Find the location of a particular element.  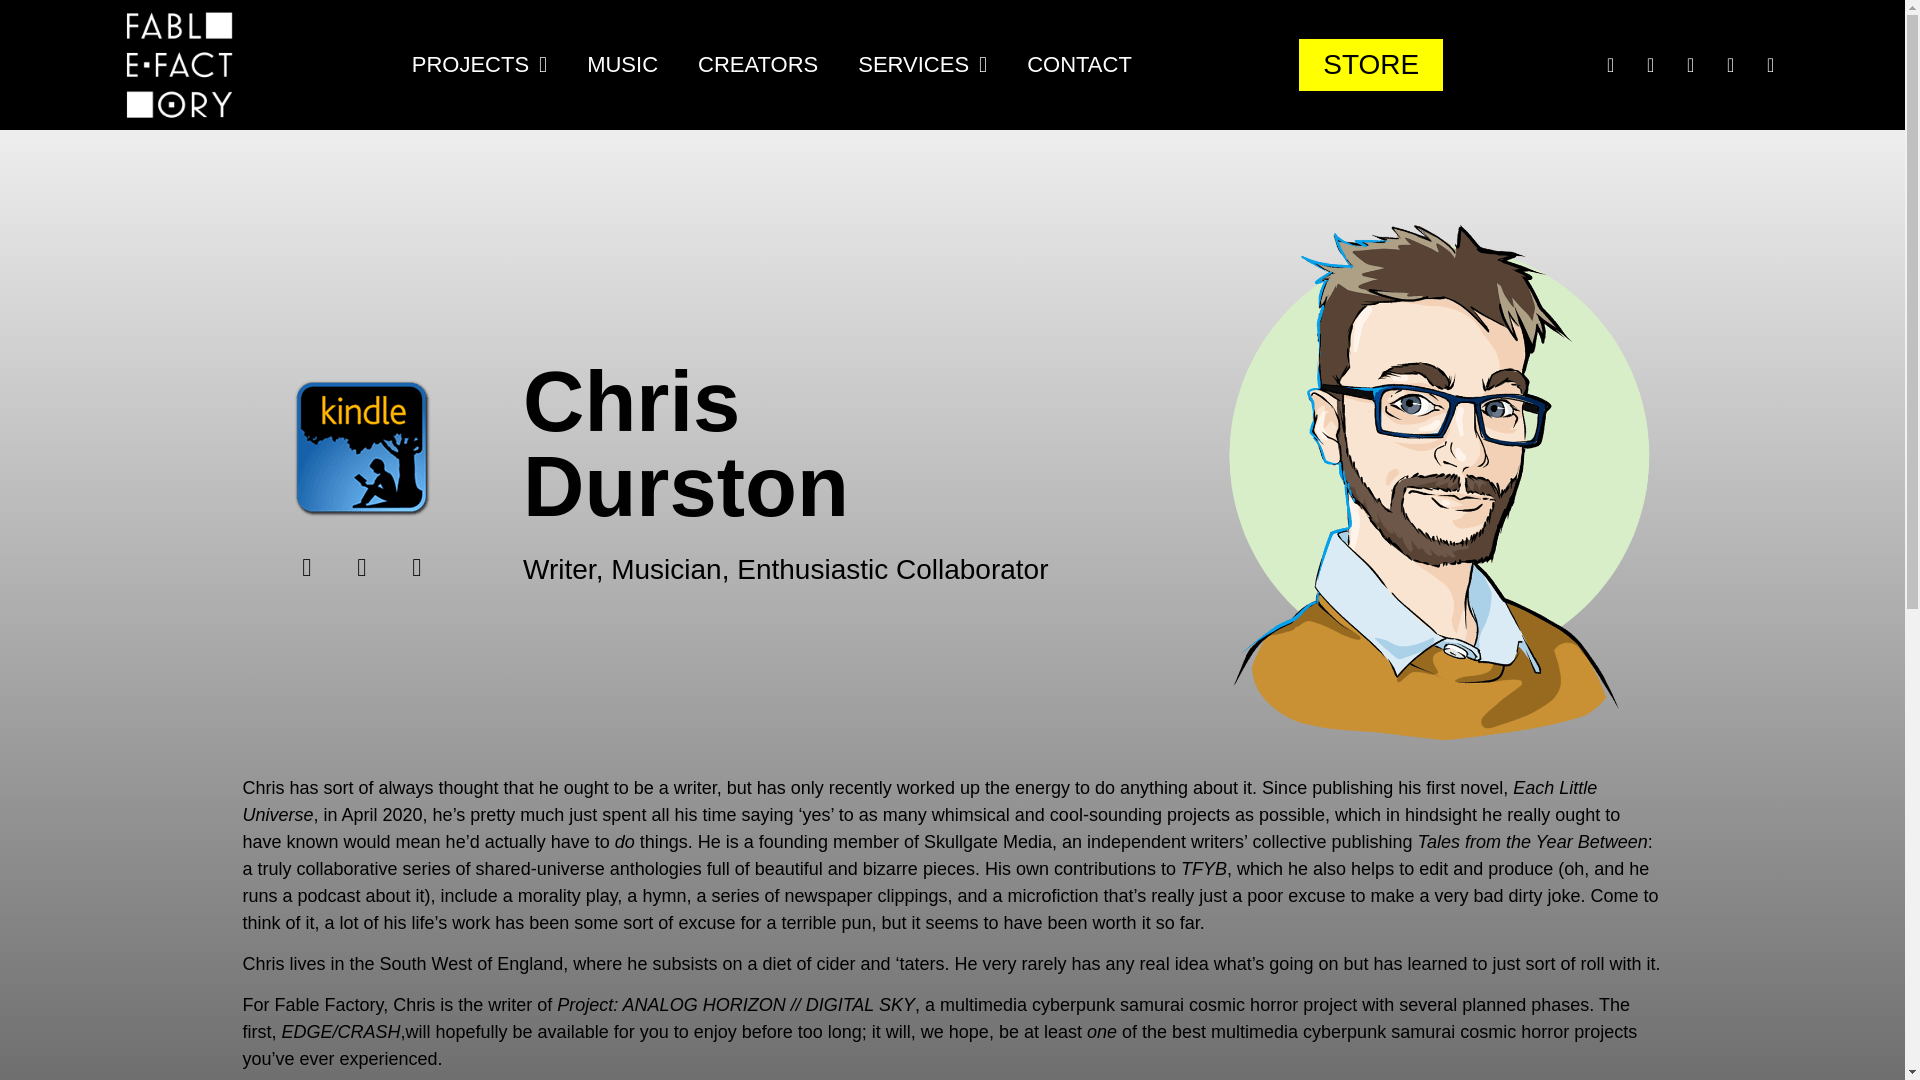

MUSIC is located at coordinates (622, 64).